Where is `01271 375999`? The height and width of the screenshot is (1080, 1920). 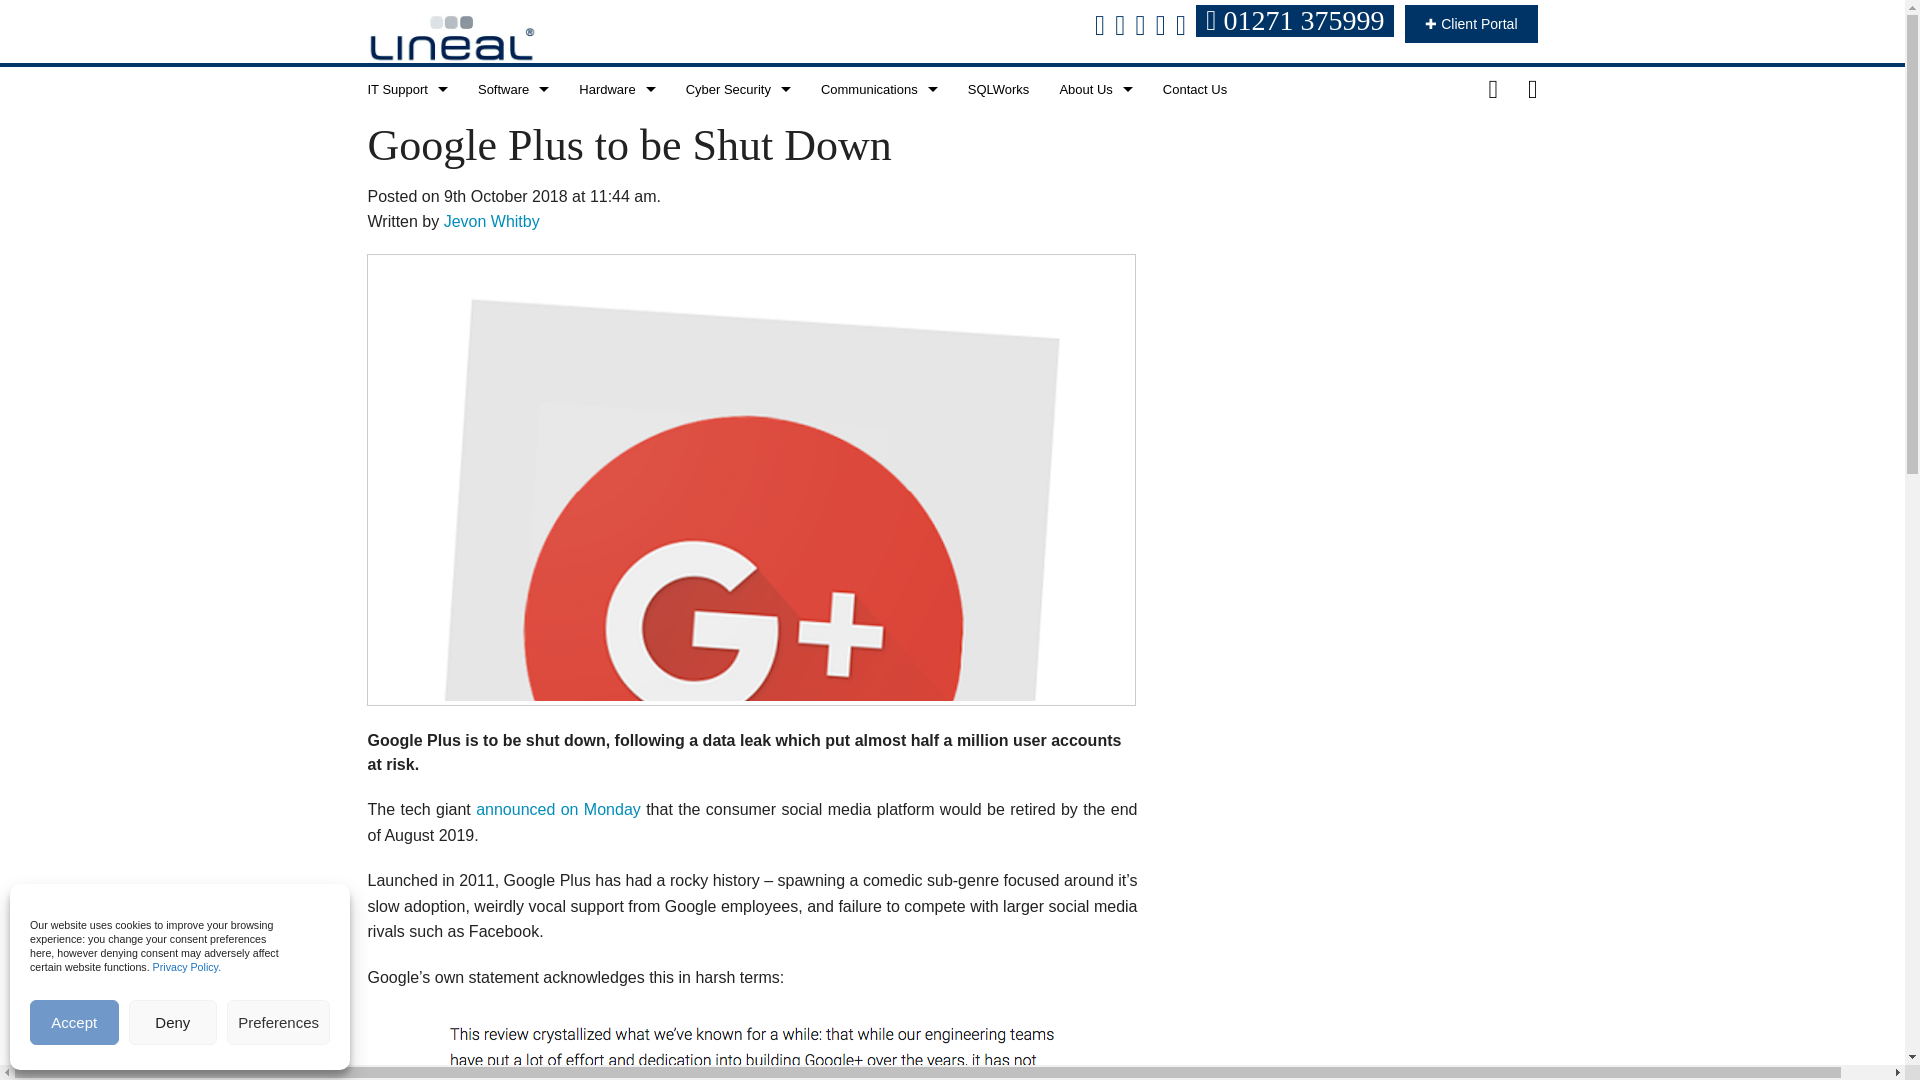 01271 375999 is located at coordinates (1294, 20).